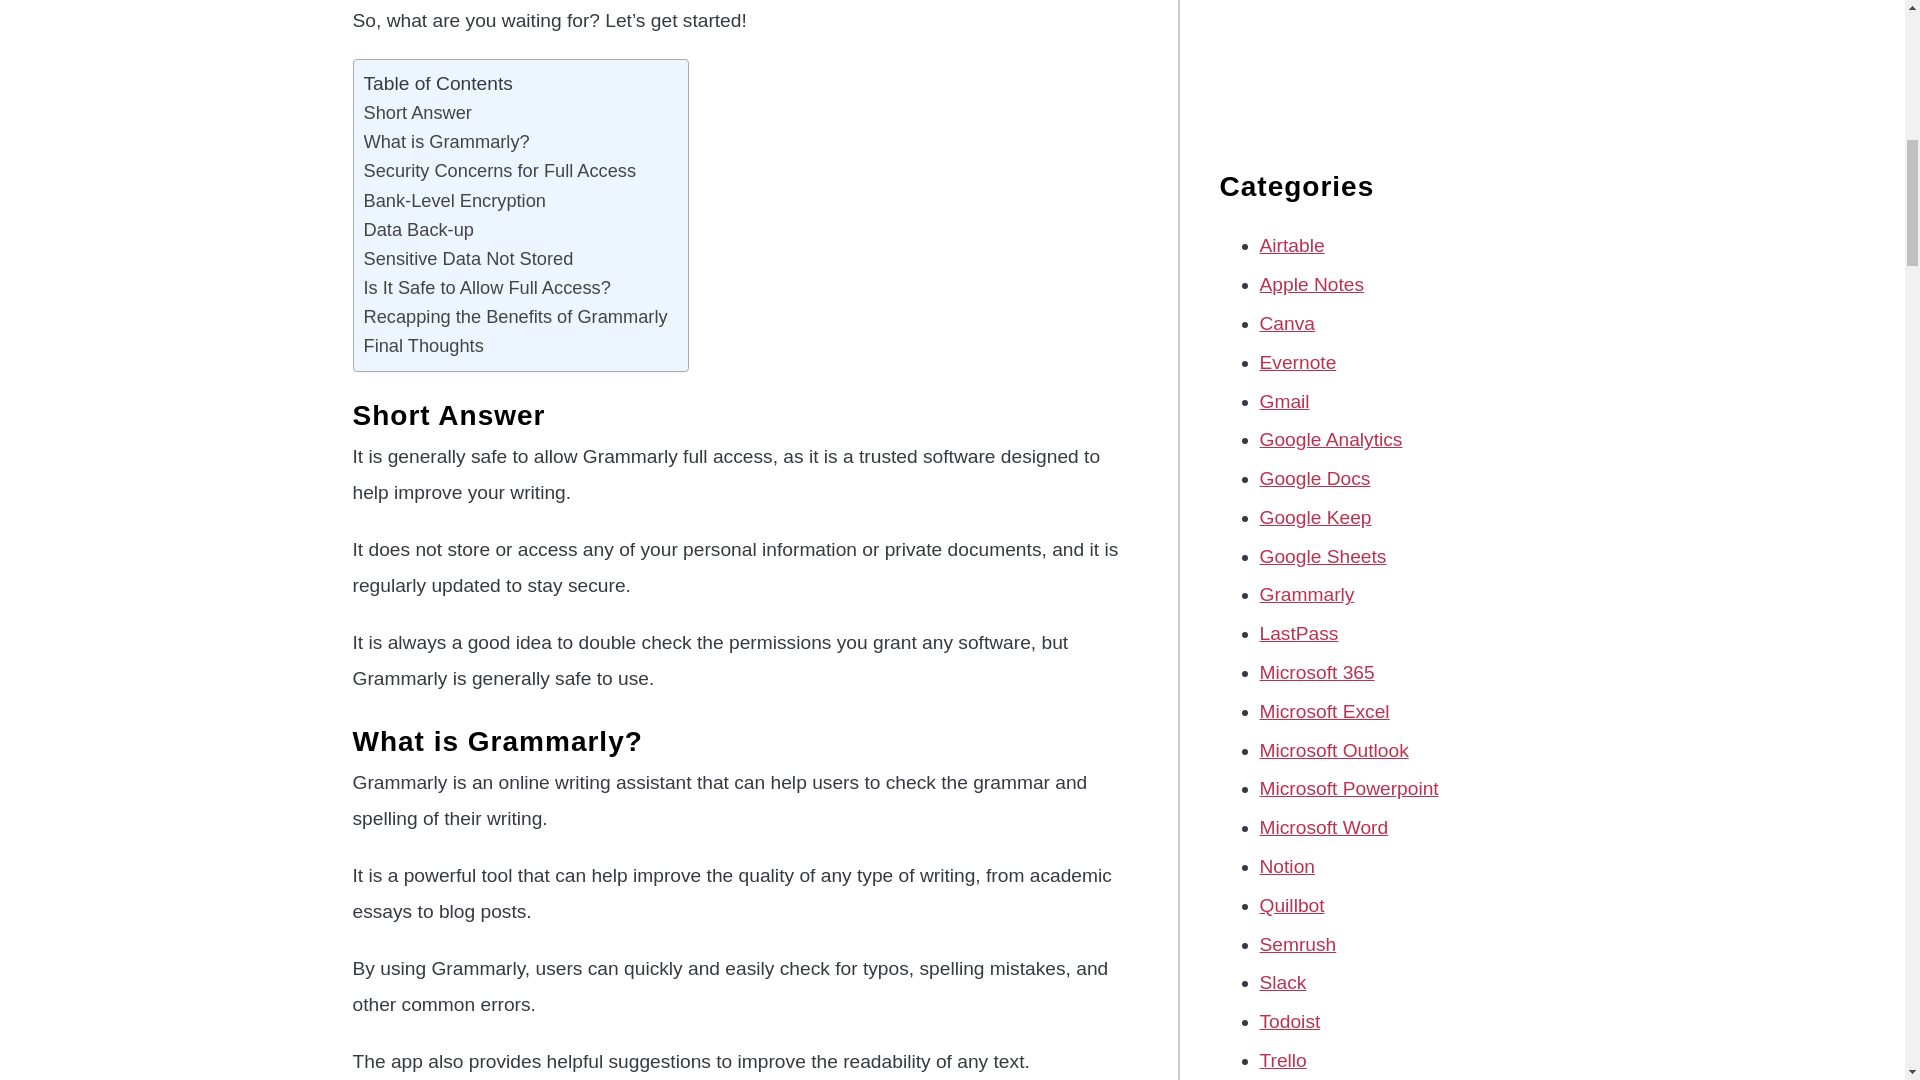 The height and width of the screenshot is (1080, 1920). I want to click on Data Back-up, so click(419, 229).